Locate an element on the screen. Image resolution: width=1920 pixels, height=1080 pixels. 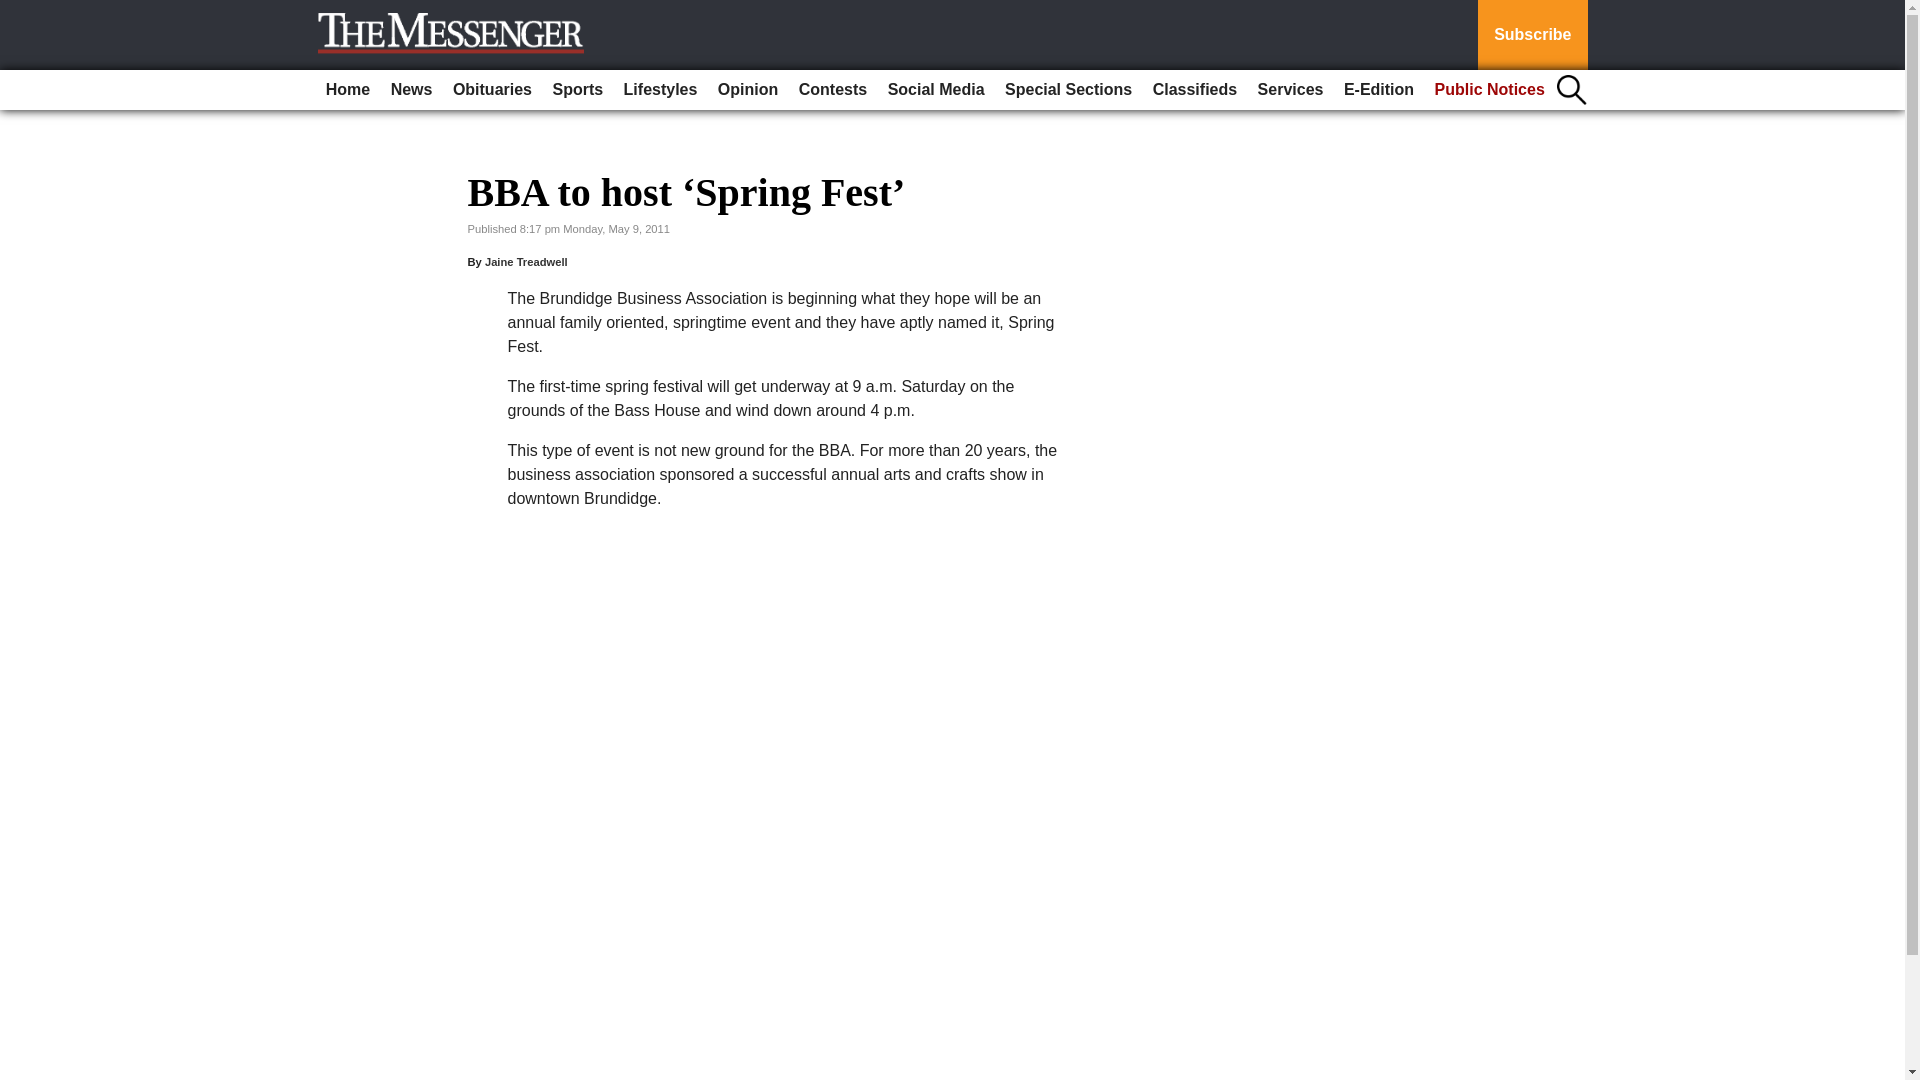
Special Sections is located at coordinates (1068, 90).